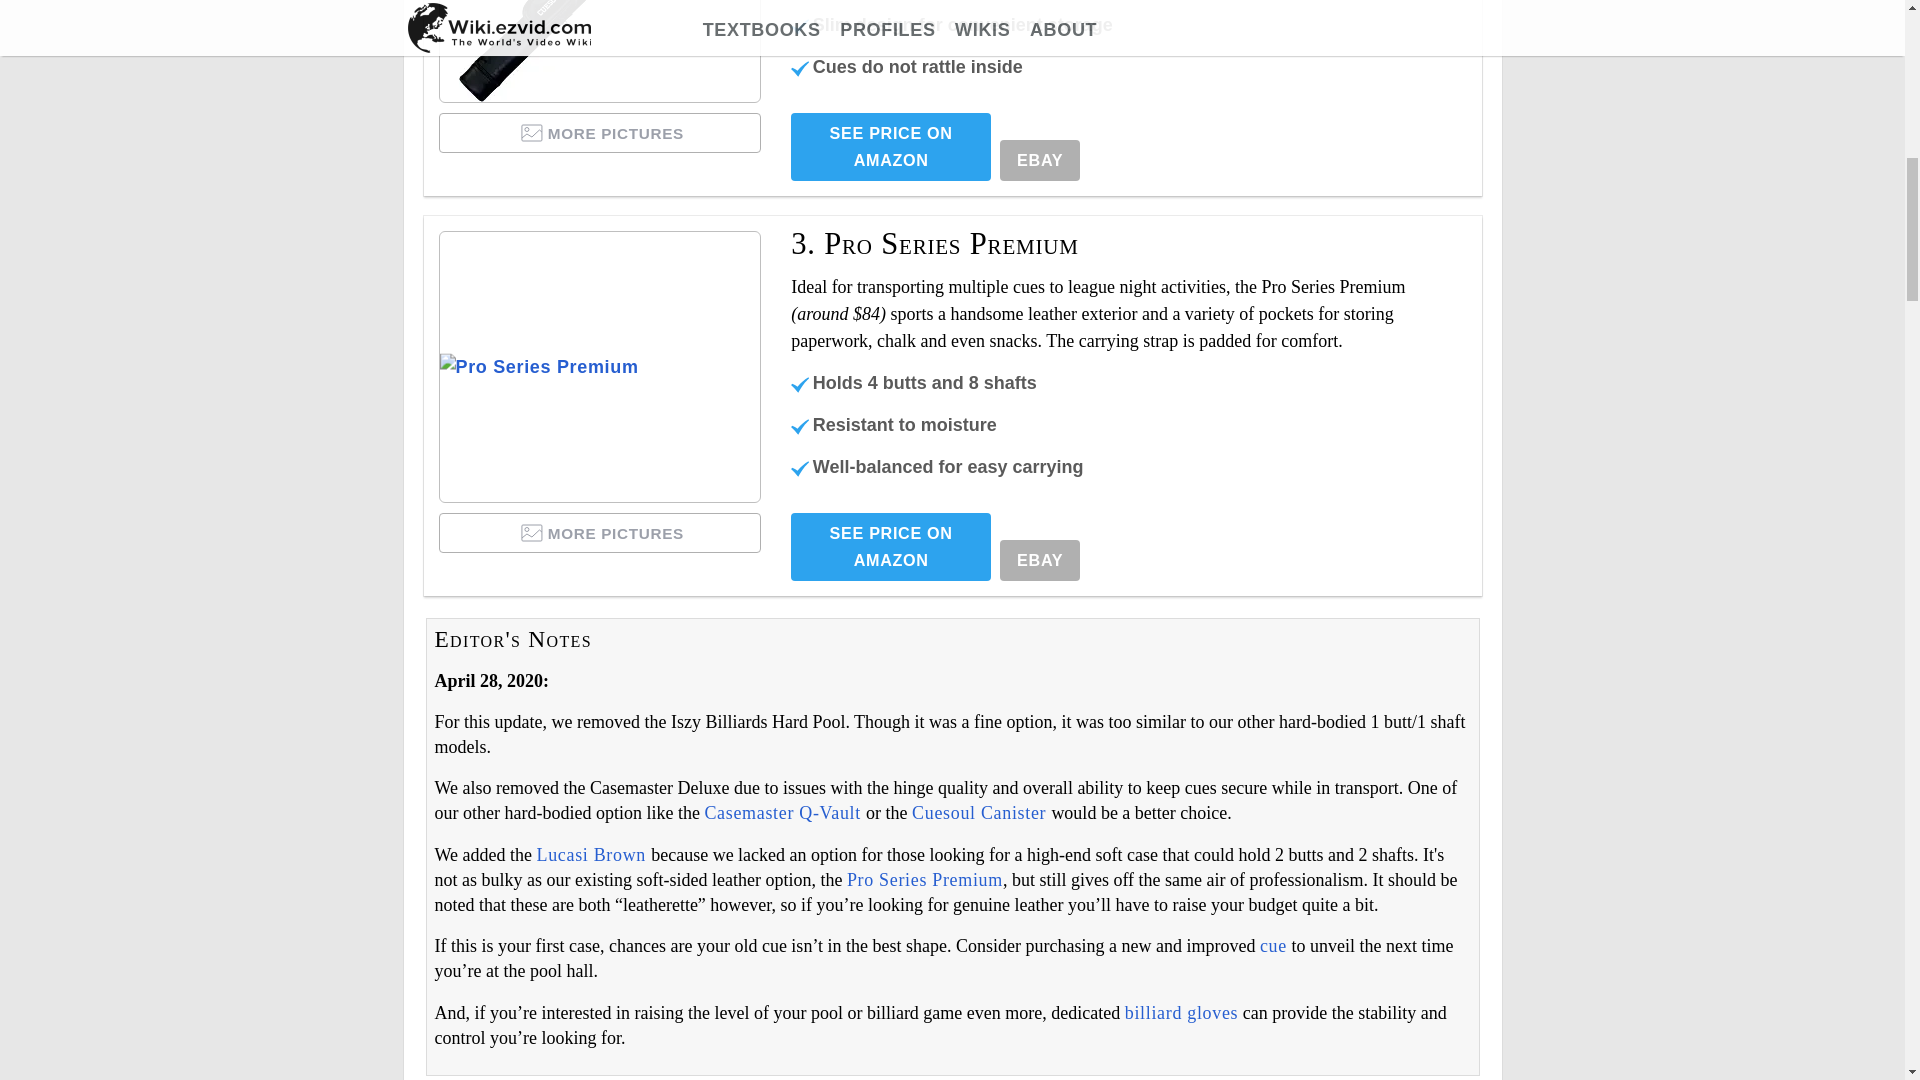  I want to click on MORE PICTURES, so click(600, 133).